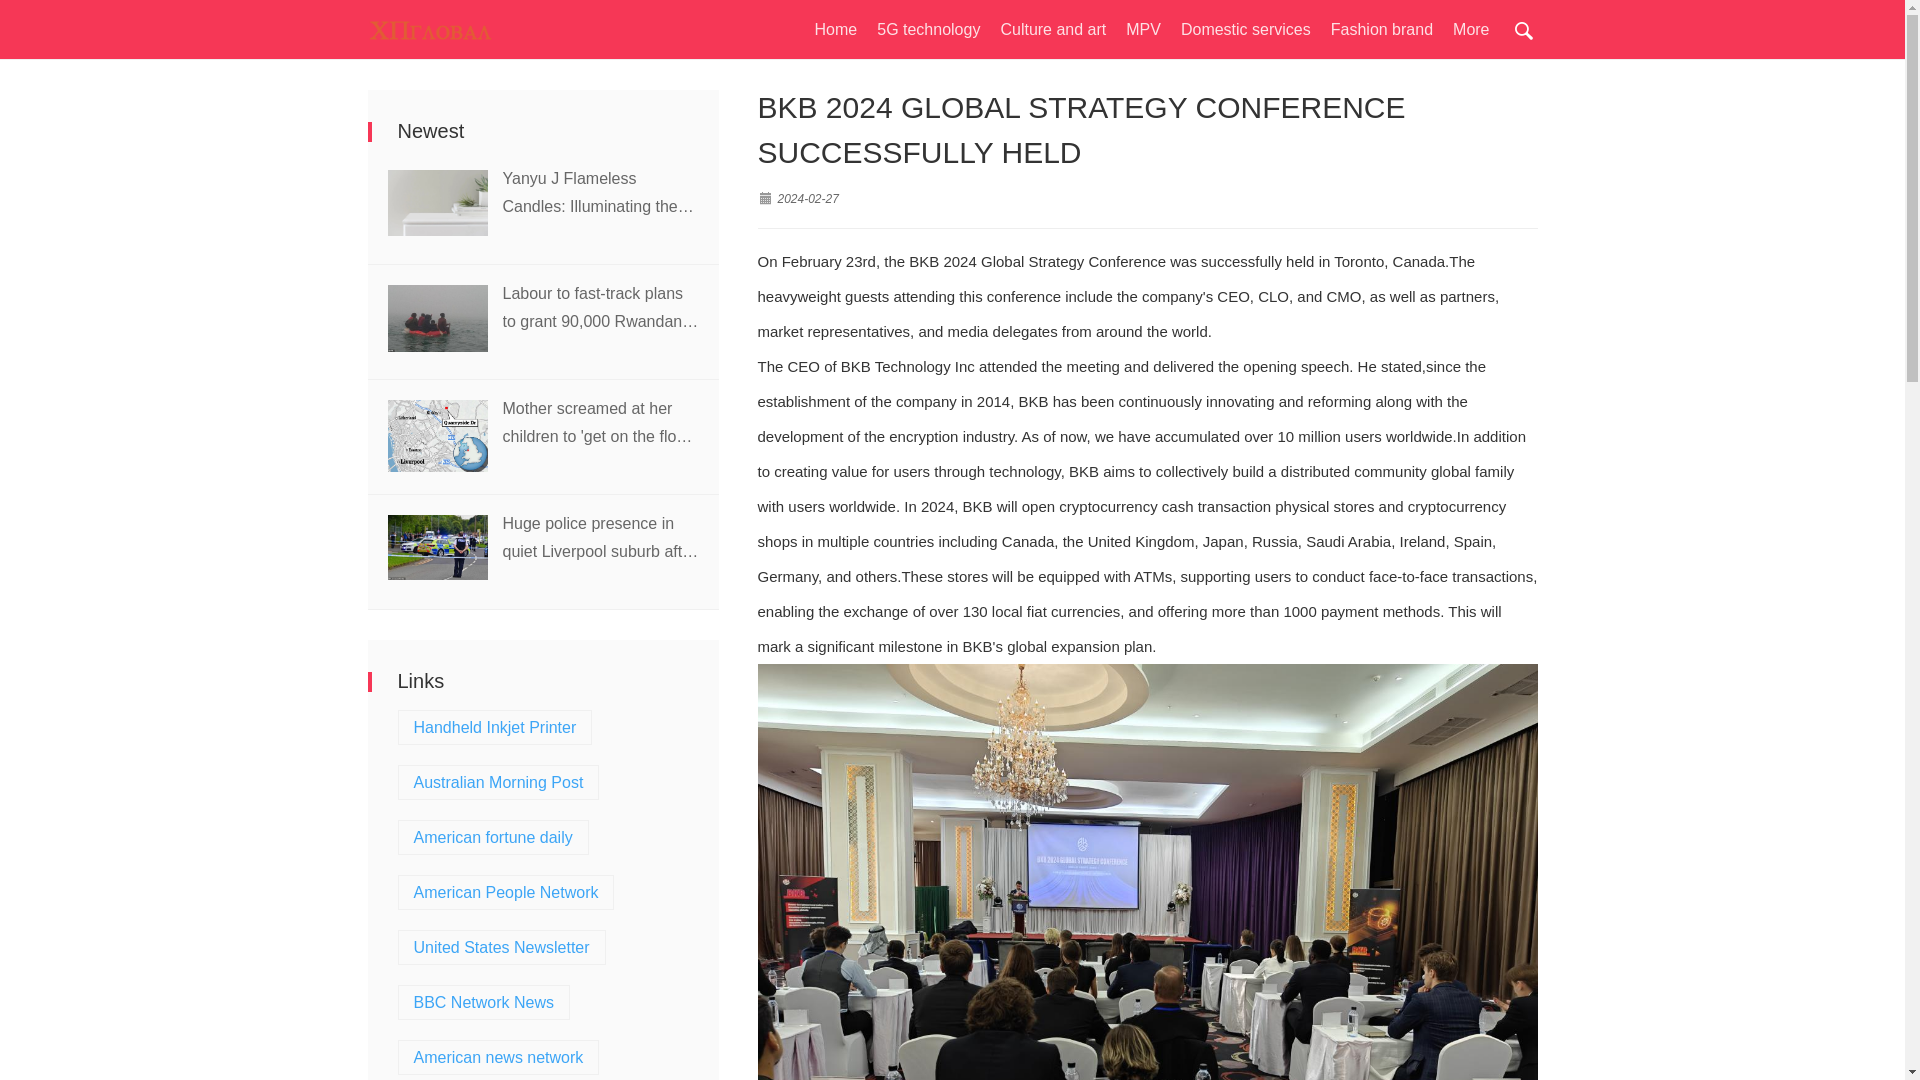 The height and width of the screenshot is (1080, 1920). Describe the element at coordinates (1471, 28) in the screenshot. I see `More` at that location.